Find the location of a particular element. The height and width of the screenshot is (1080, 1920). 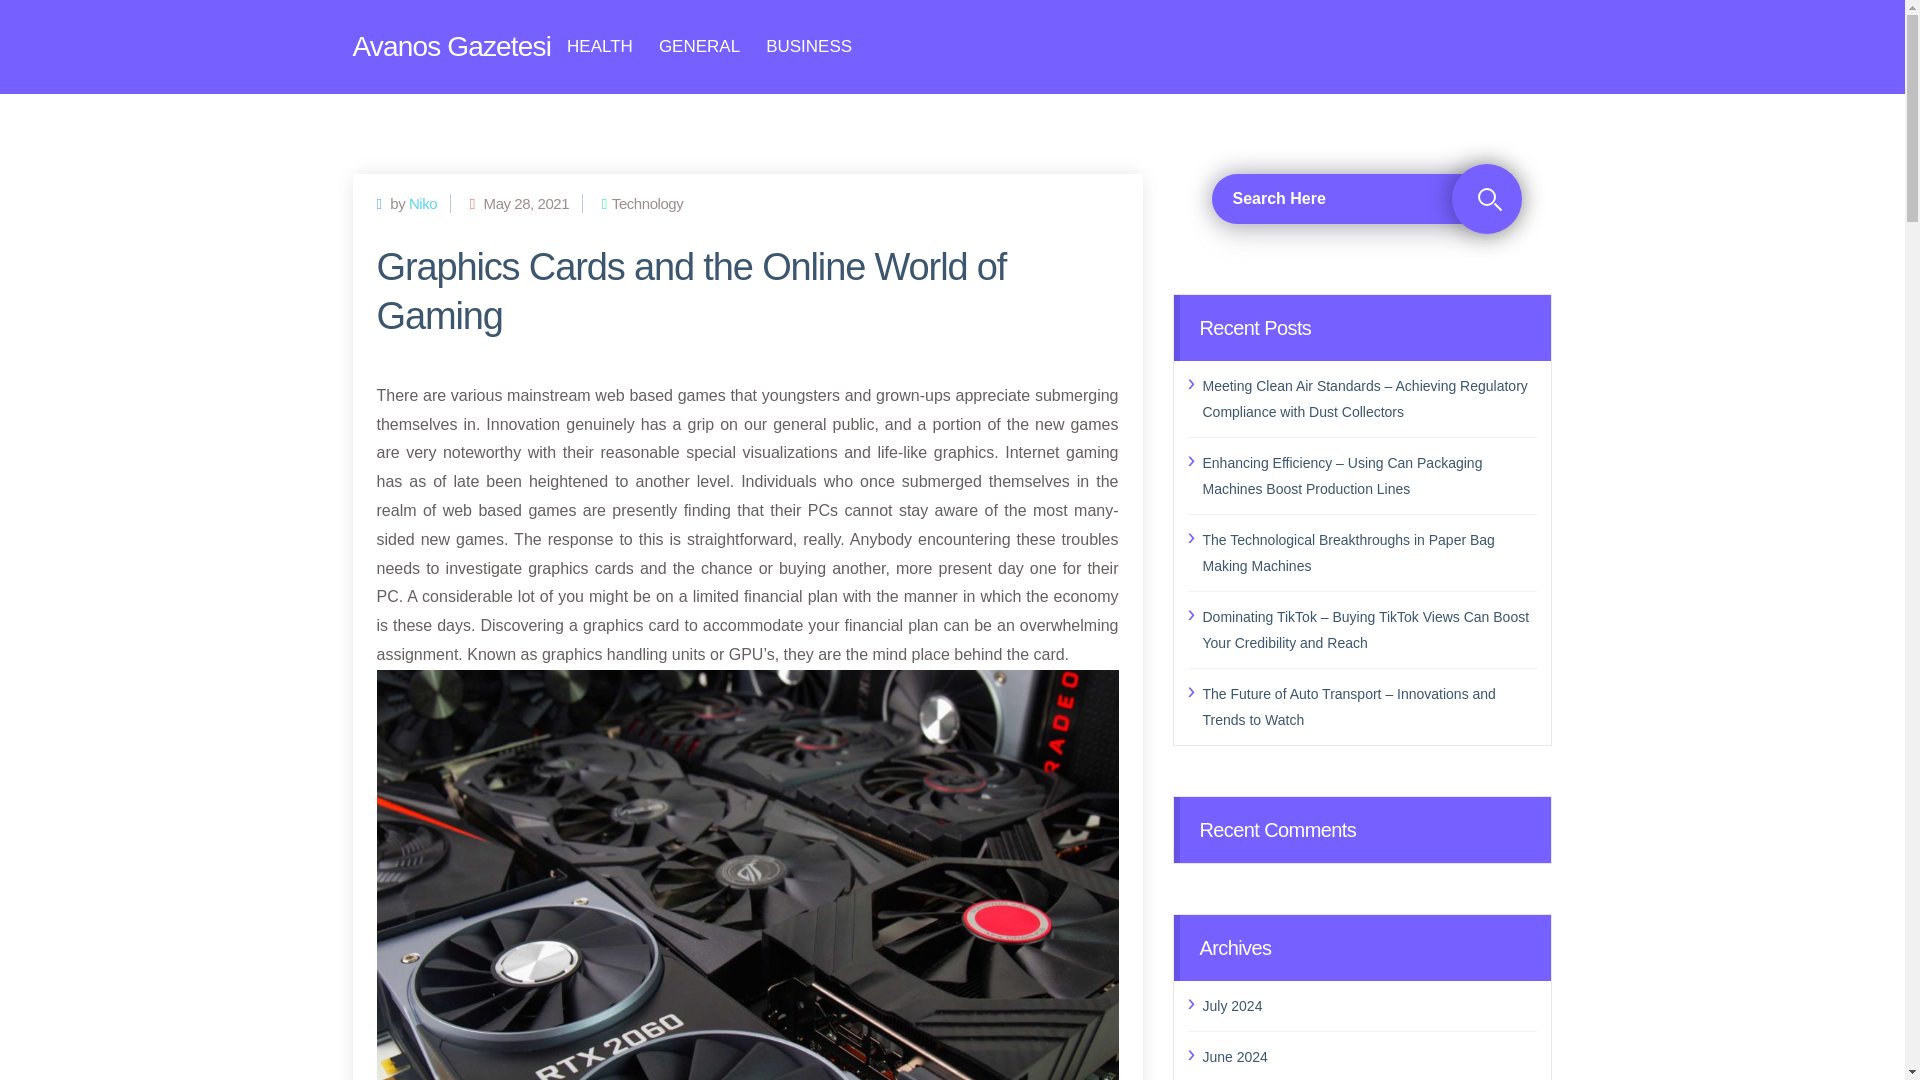

Niko is located at coordinates (422, 202).